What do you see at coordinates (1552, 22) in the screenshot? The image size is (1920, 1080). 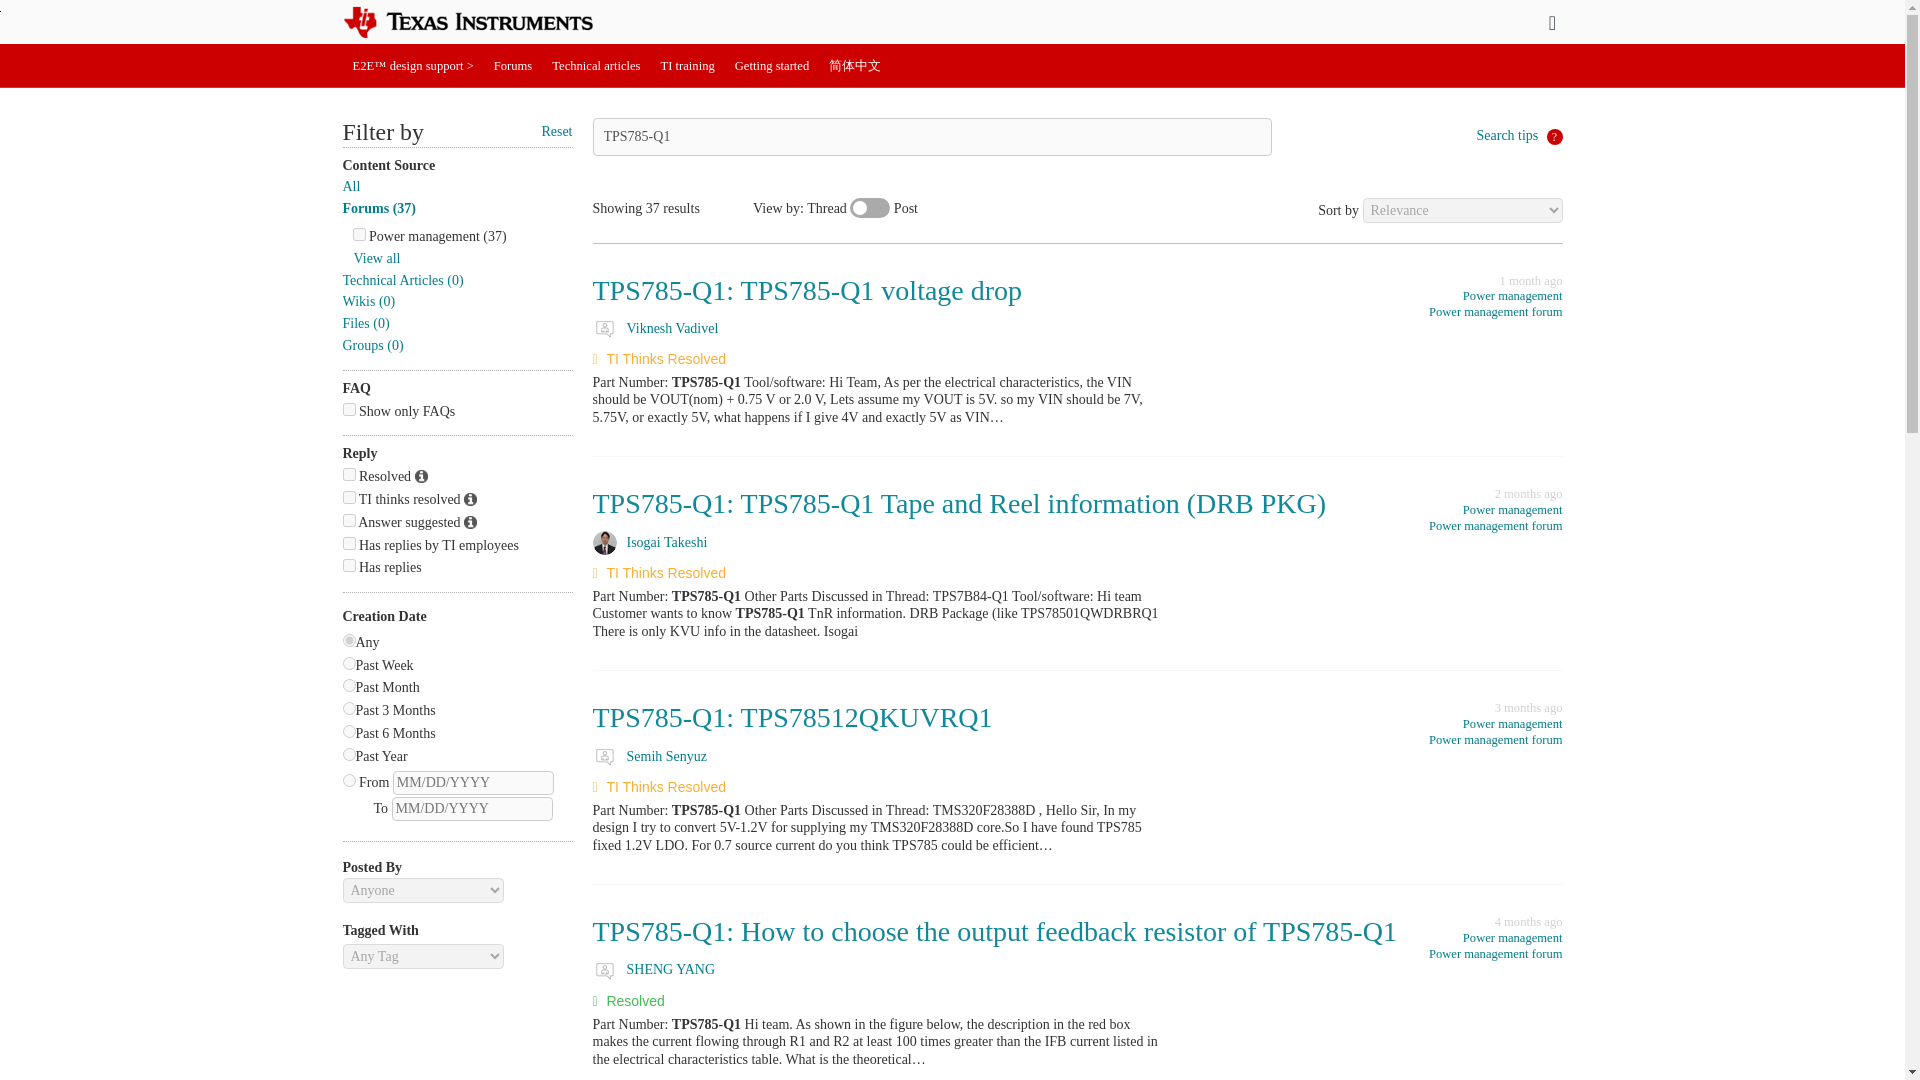 I see `User` at bounding box center [1552, 22].